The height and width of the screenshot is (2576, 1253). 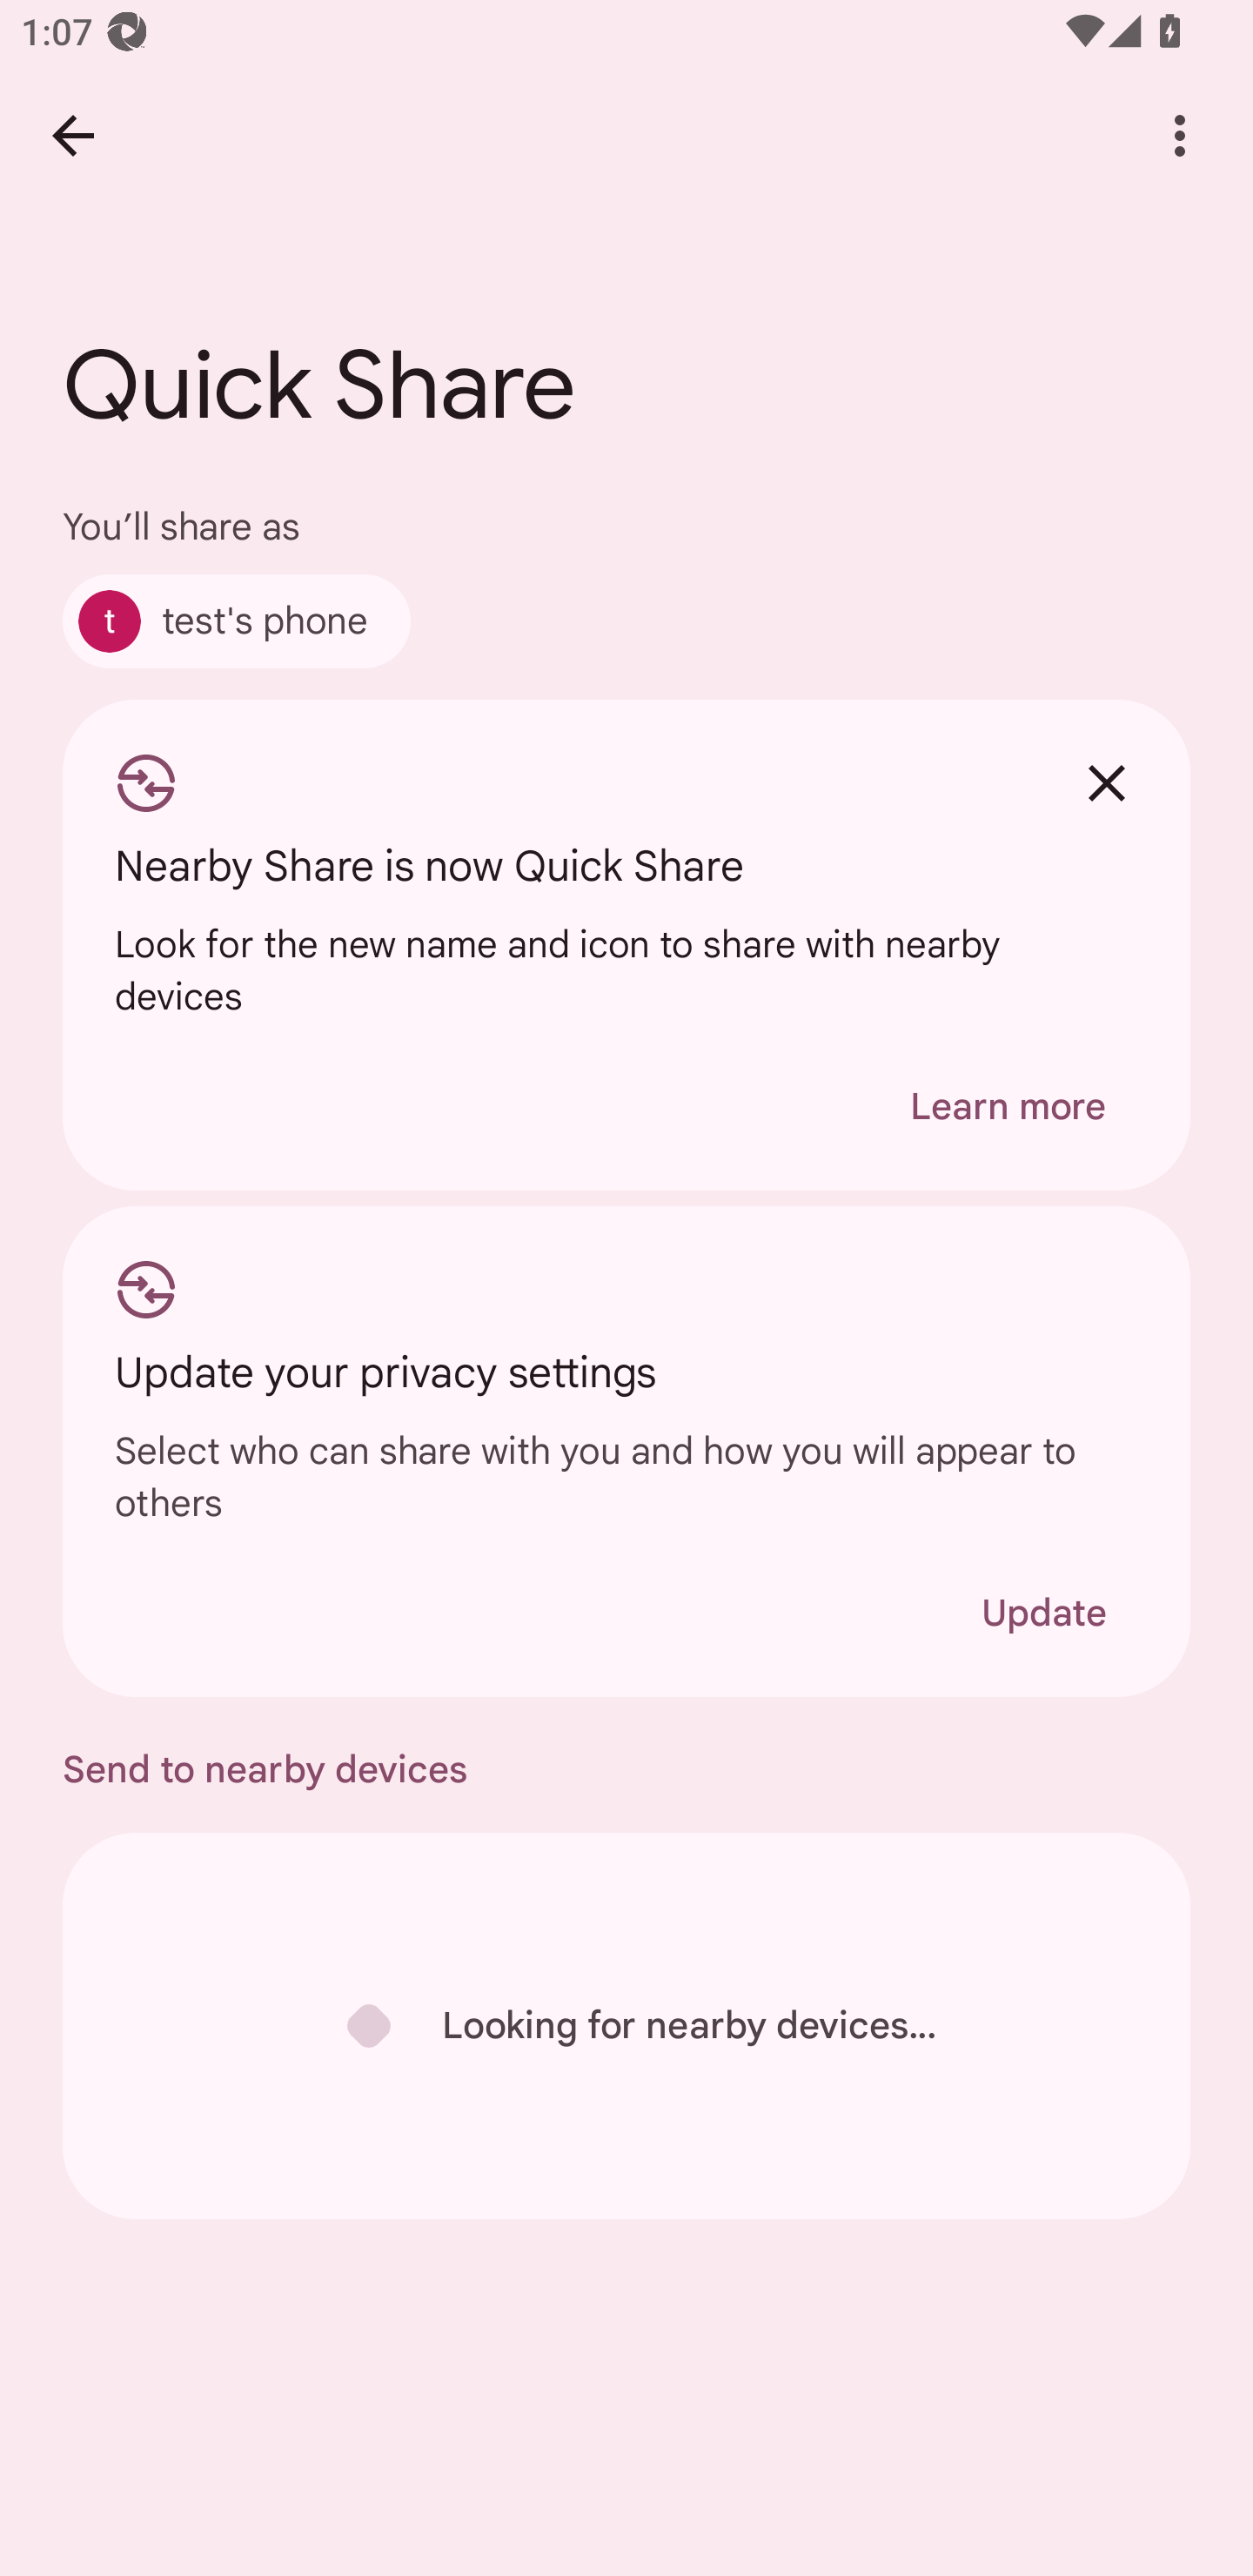 I want to click on Learn more, so click(x=1008, y=1105).